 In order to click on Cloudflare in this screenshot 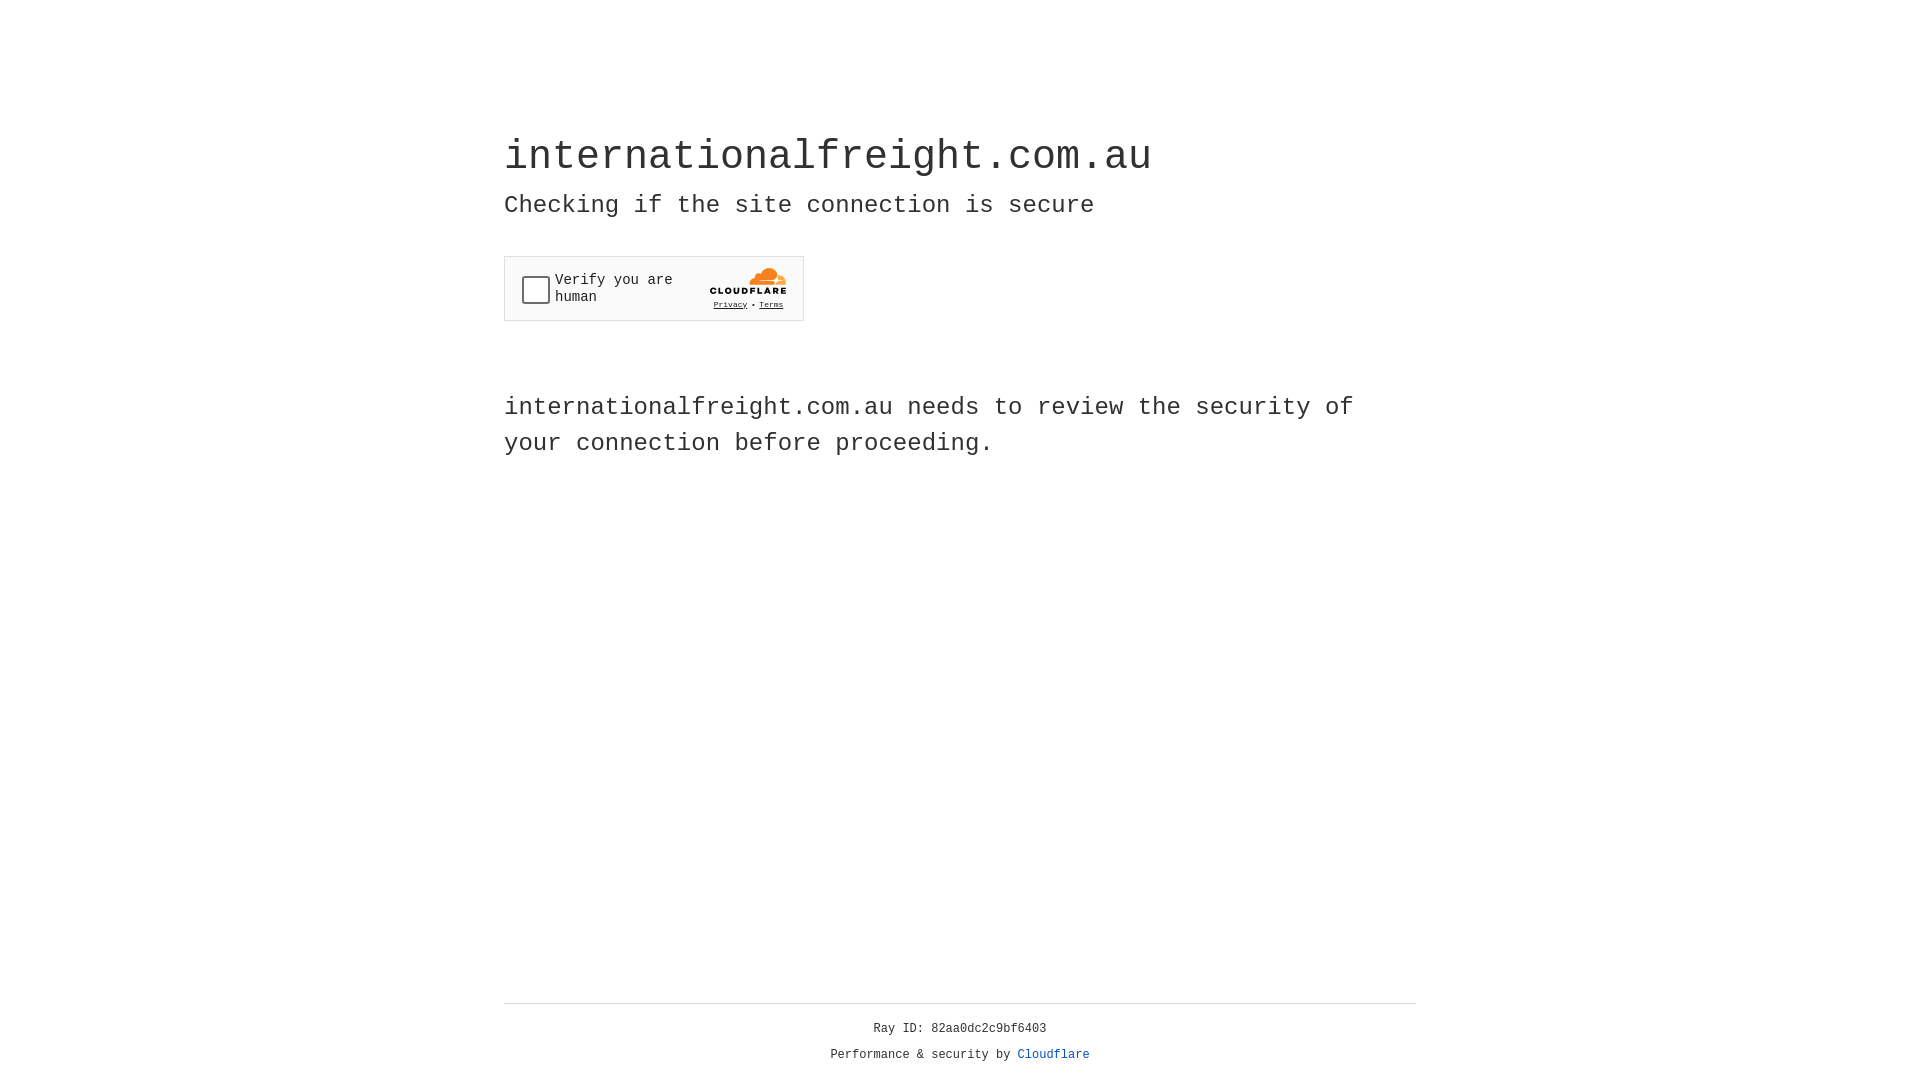, I will do `click(1054, 1055)`.